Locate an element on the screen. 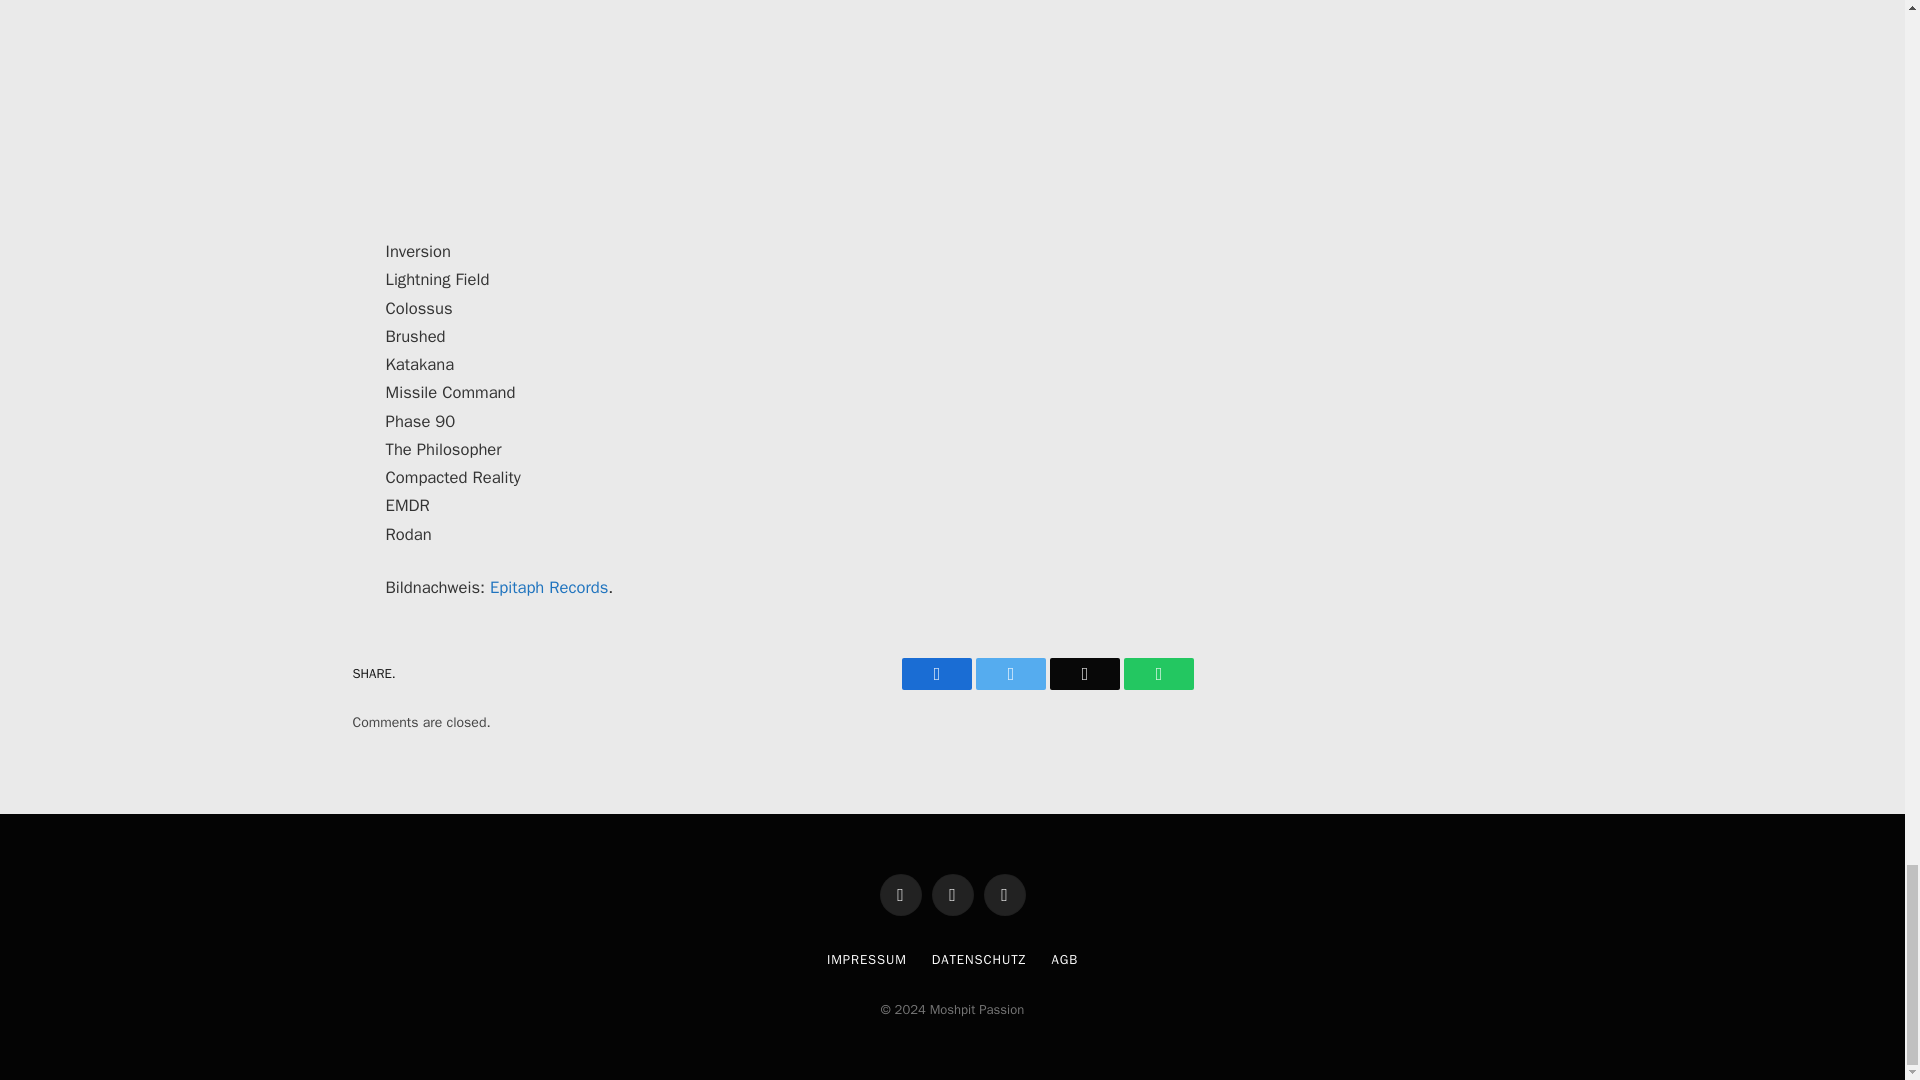  YouTube is located at coordinates (1004, 894).